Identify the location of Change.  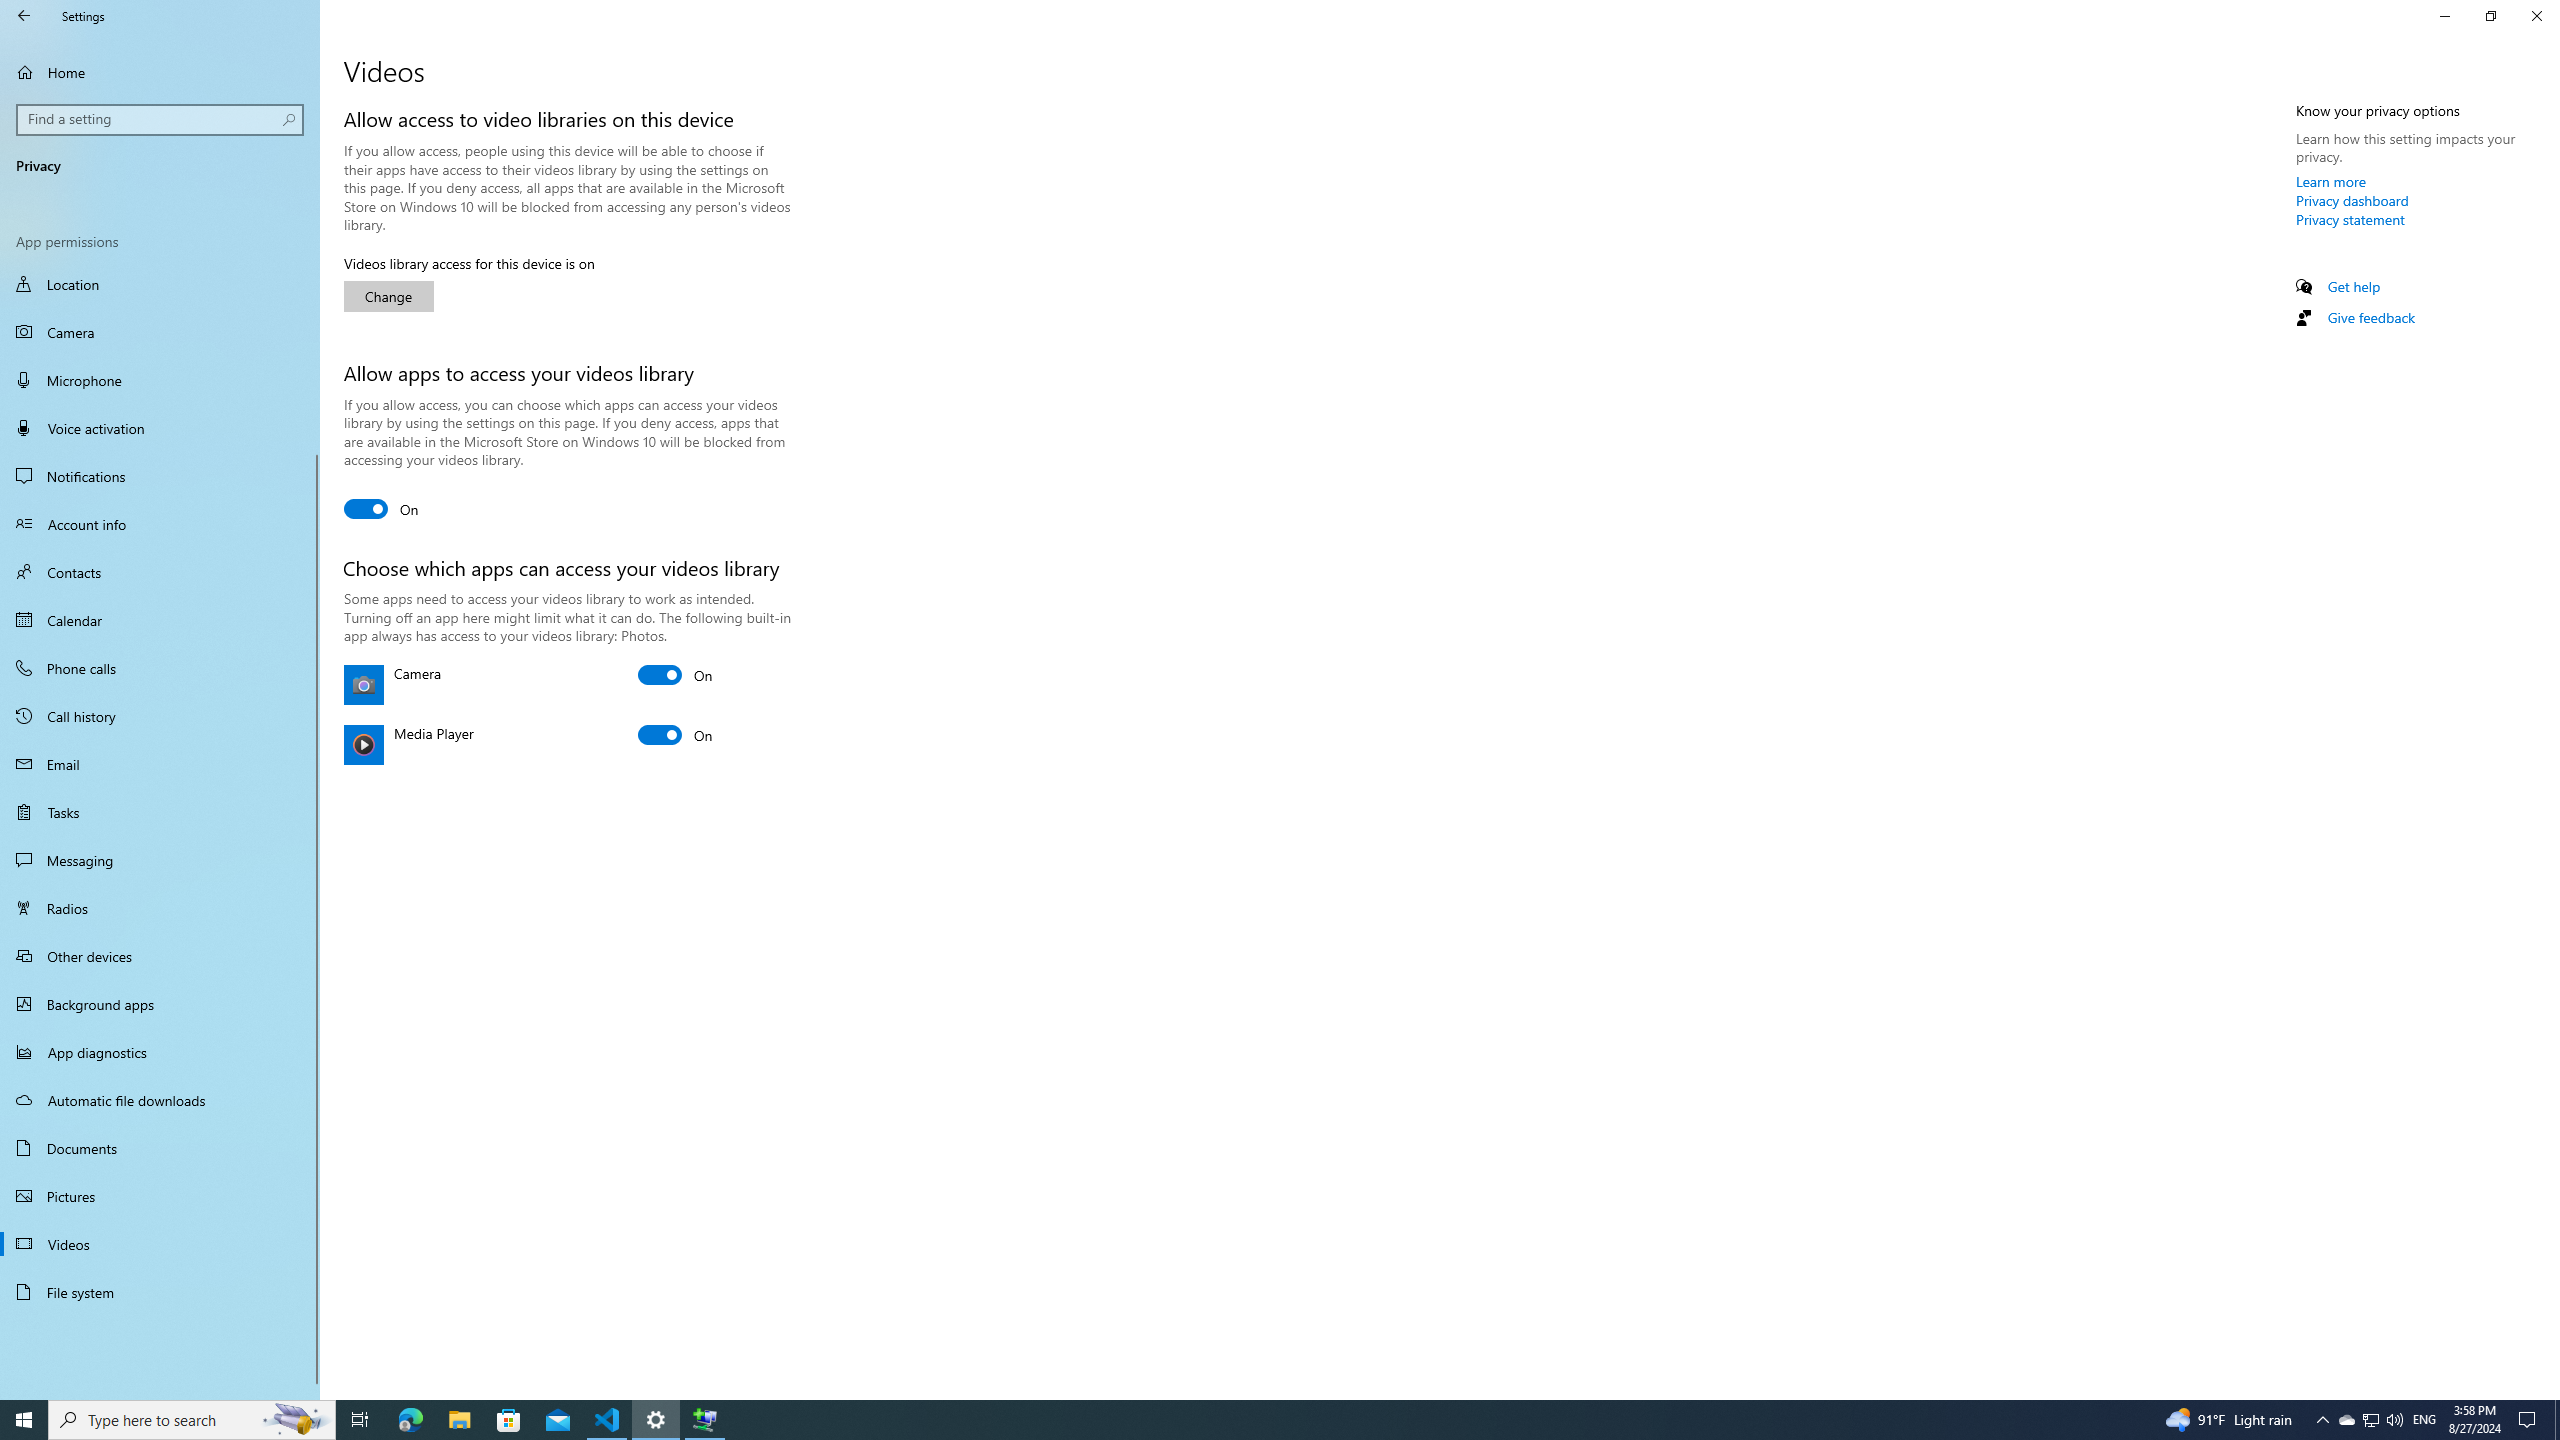
(389, 296).